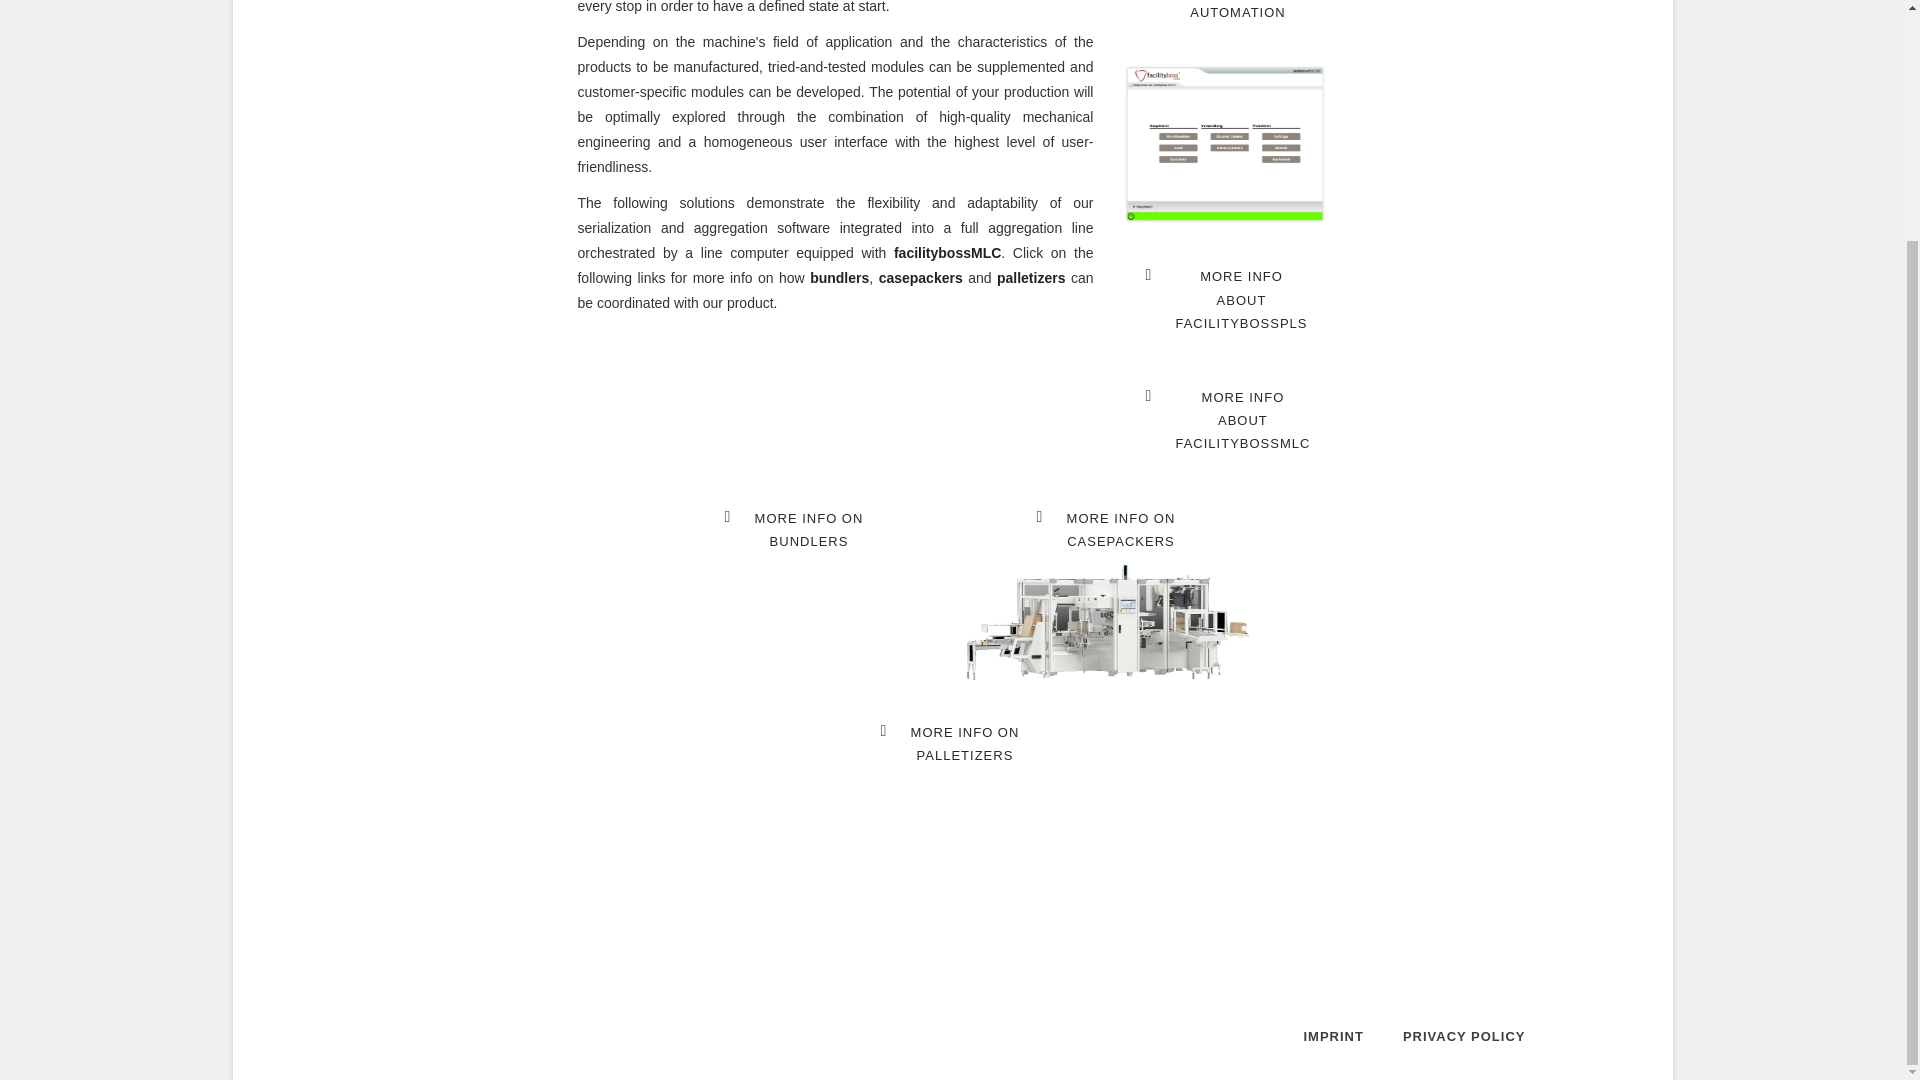  What do you see at coordinates (1230, 420) in the screenshot?
I see `MORE INFO ABOUT FACILITYBOSSMLC` at bounding box center [1230, 420].